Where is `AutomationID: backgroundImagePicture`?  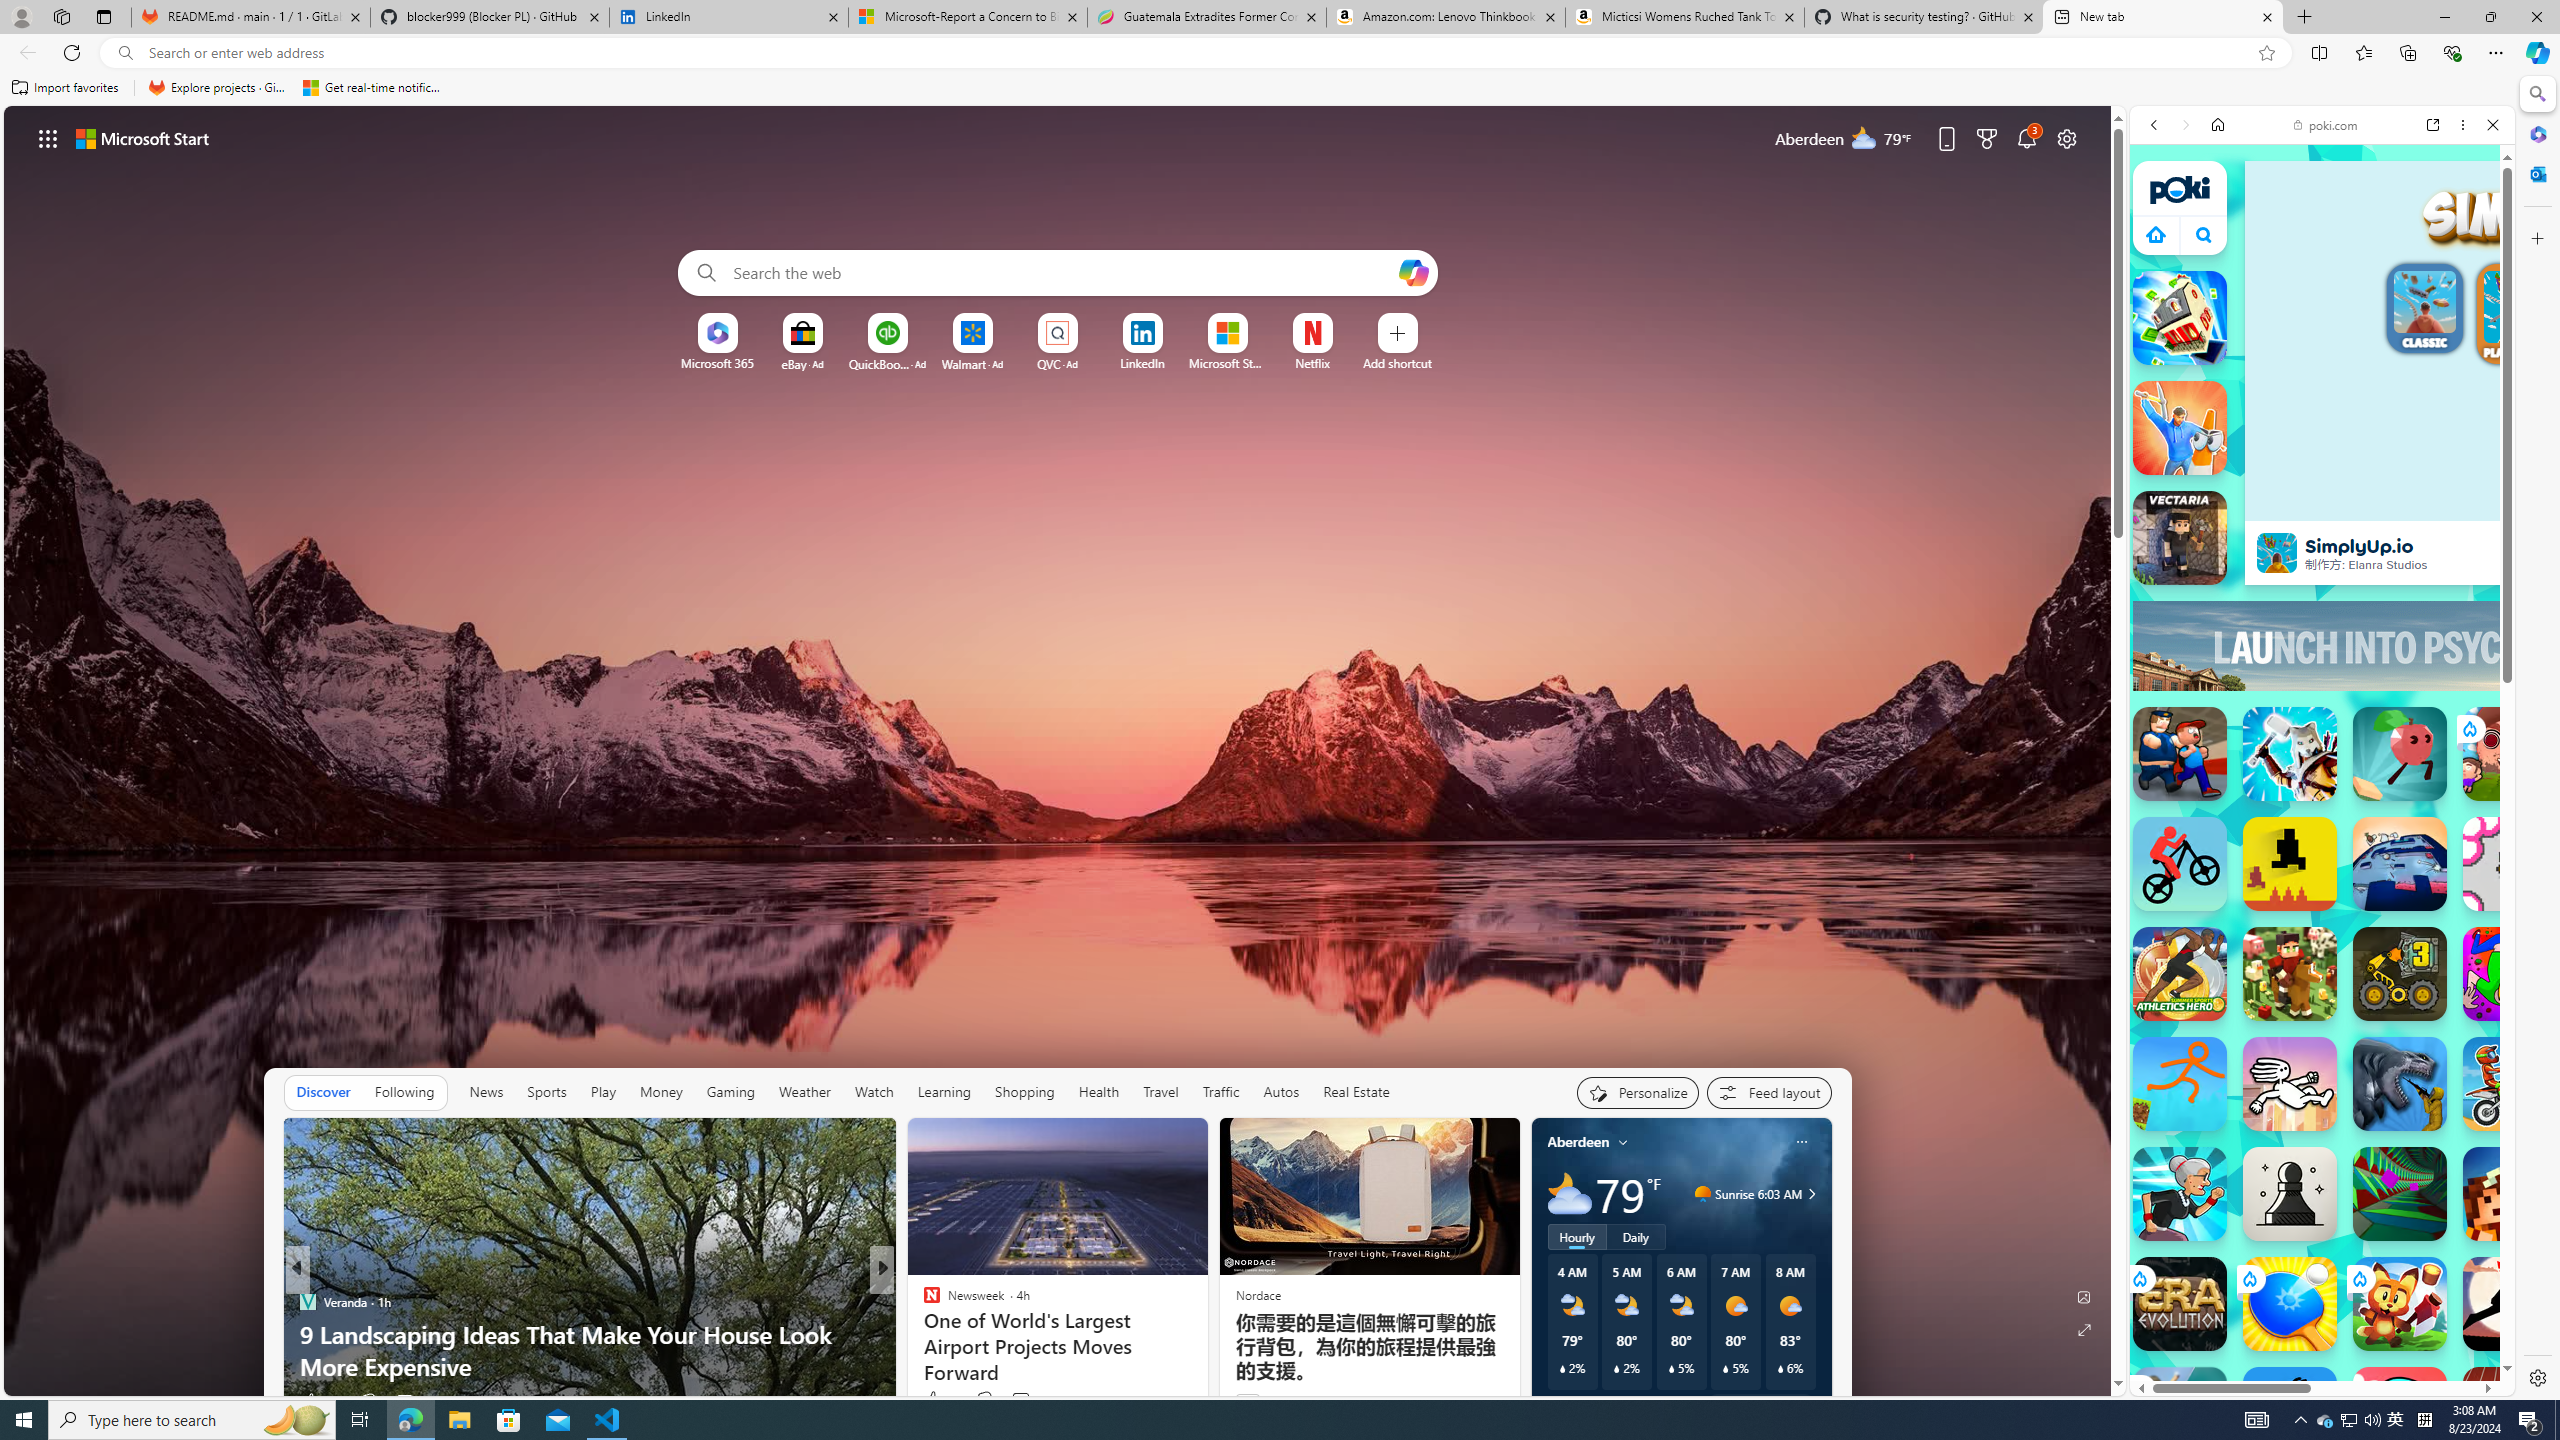 AutomationID: backgroundImagePicture is located at coordinates (1058, 750).